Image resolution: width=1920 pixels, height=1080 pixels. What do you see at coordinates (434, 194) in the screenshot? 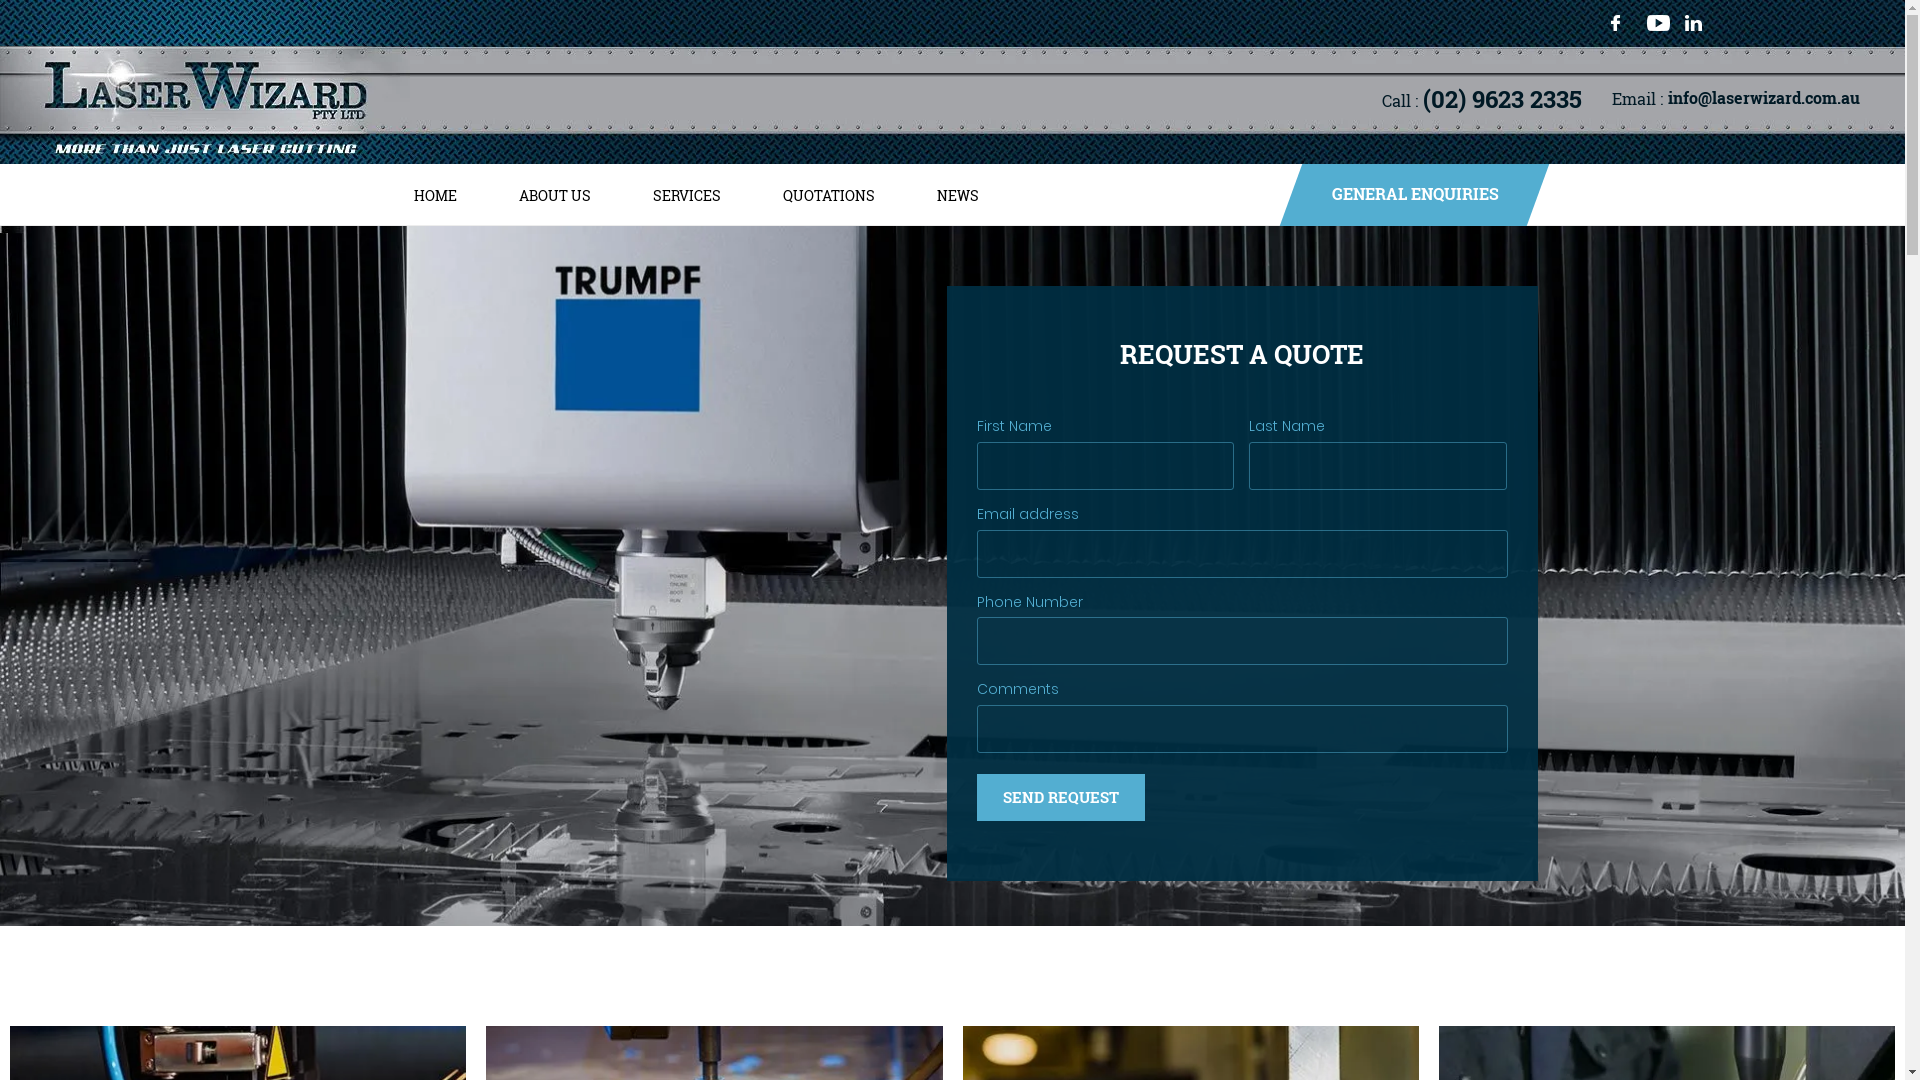
I see `HOME` at bounding box center [434, 194].